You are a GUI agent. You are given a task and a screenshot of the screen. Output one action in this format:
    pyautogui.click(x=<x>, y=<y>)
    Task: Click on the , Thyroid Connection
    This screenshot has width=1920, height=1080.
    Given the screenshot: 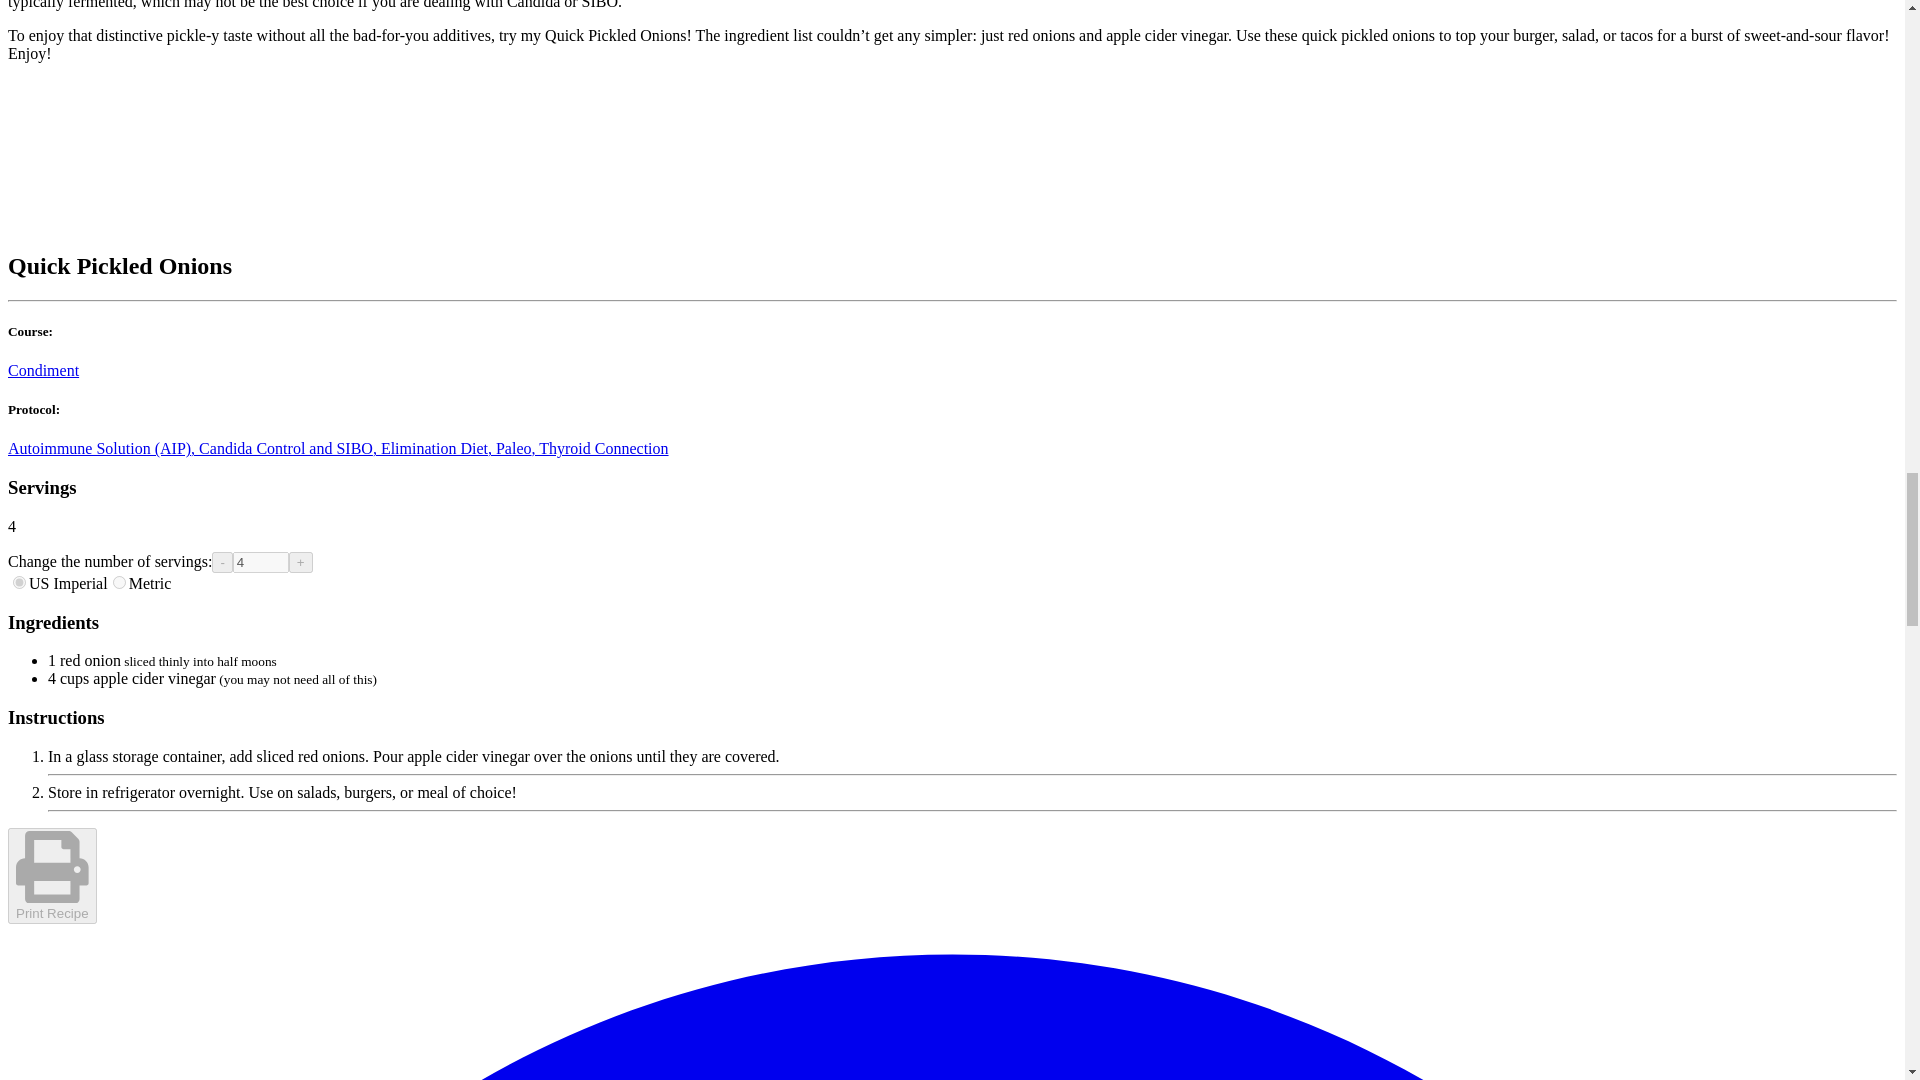 What is the action you would take?
    pyautogui.click(x=600, y=448)
    